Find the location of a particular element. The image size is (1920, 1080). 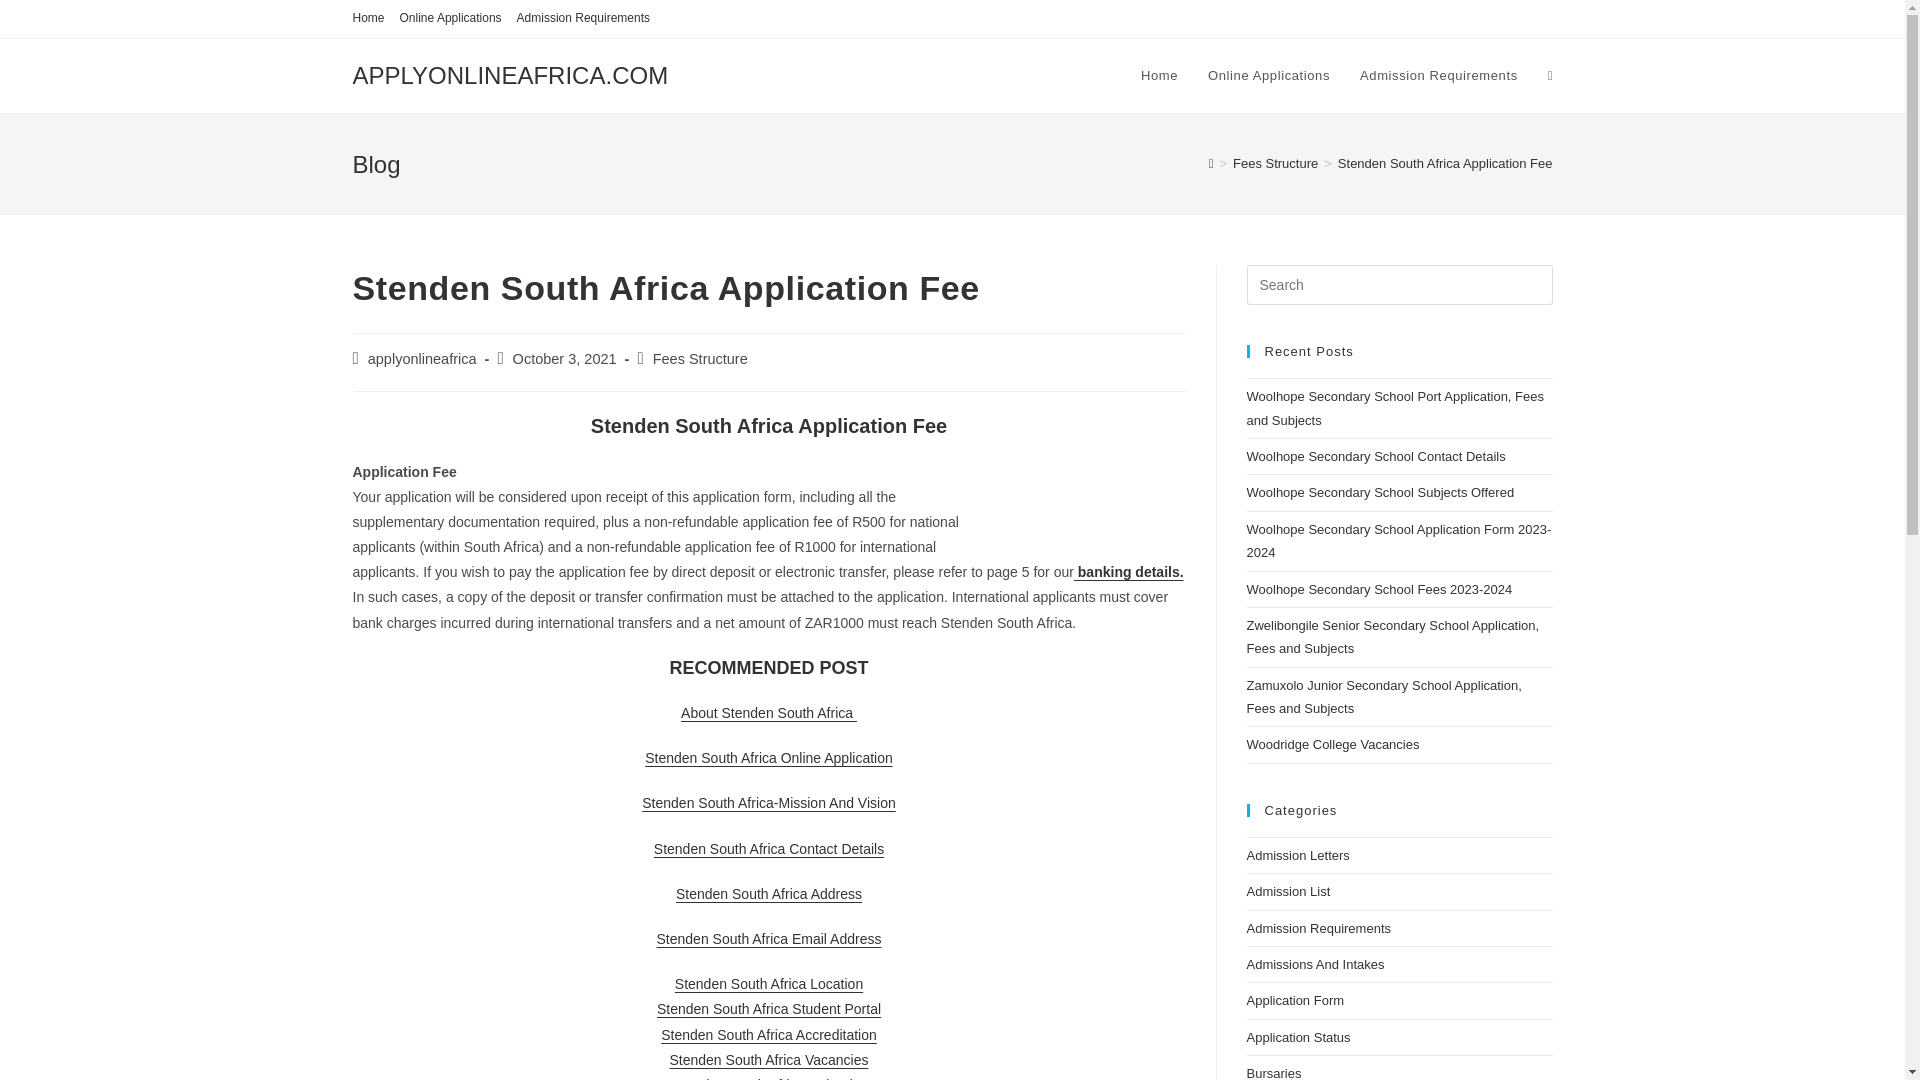

banking details. is located at coordinates (1128, 571).